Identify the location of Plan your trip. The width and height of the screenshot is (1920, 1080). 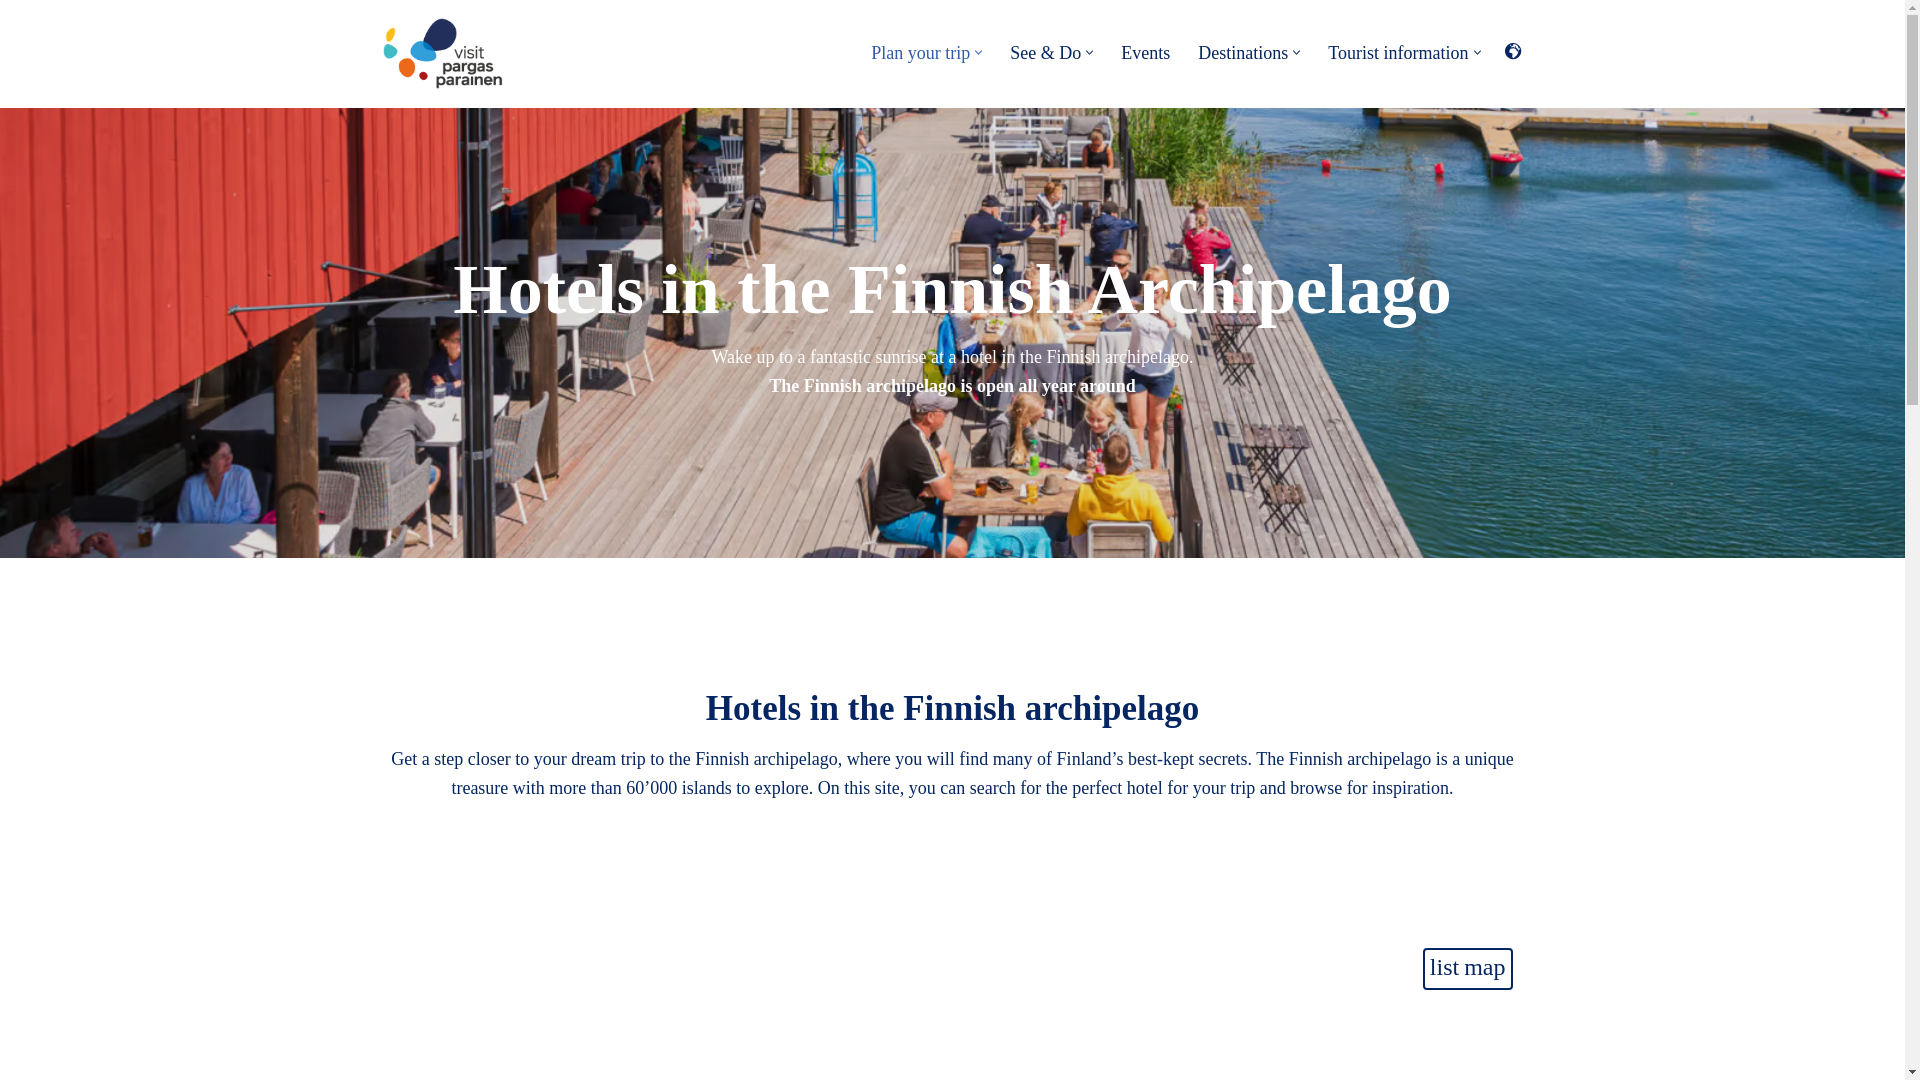
(920, 52).